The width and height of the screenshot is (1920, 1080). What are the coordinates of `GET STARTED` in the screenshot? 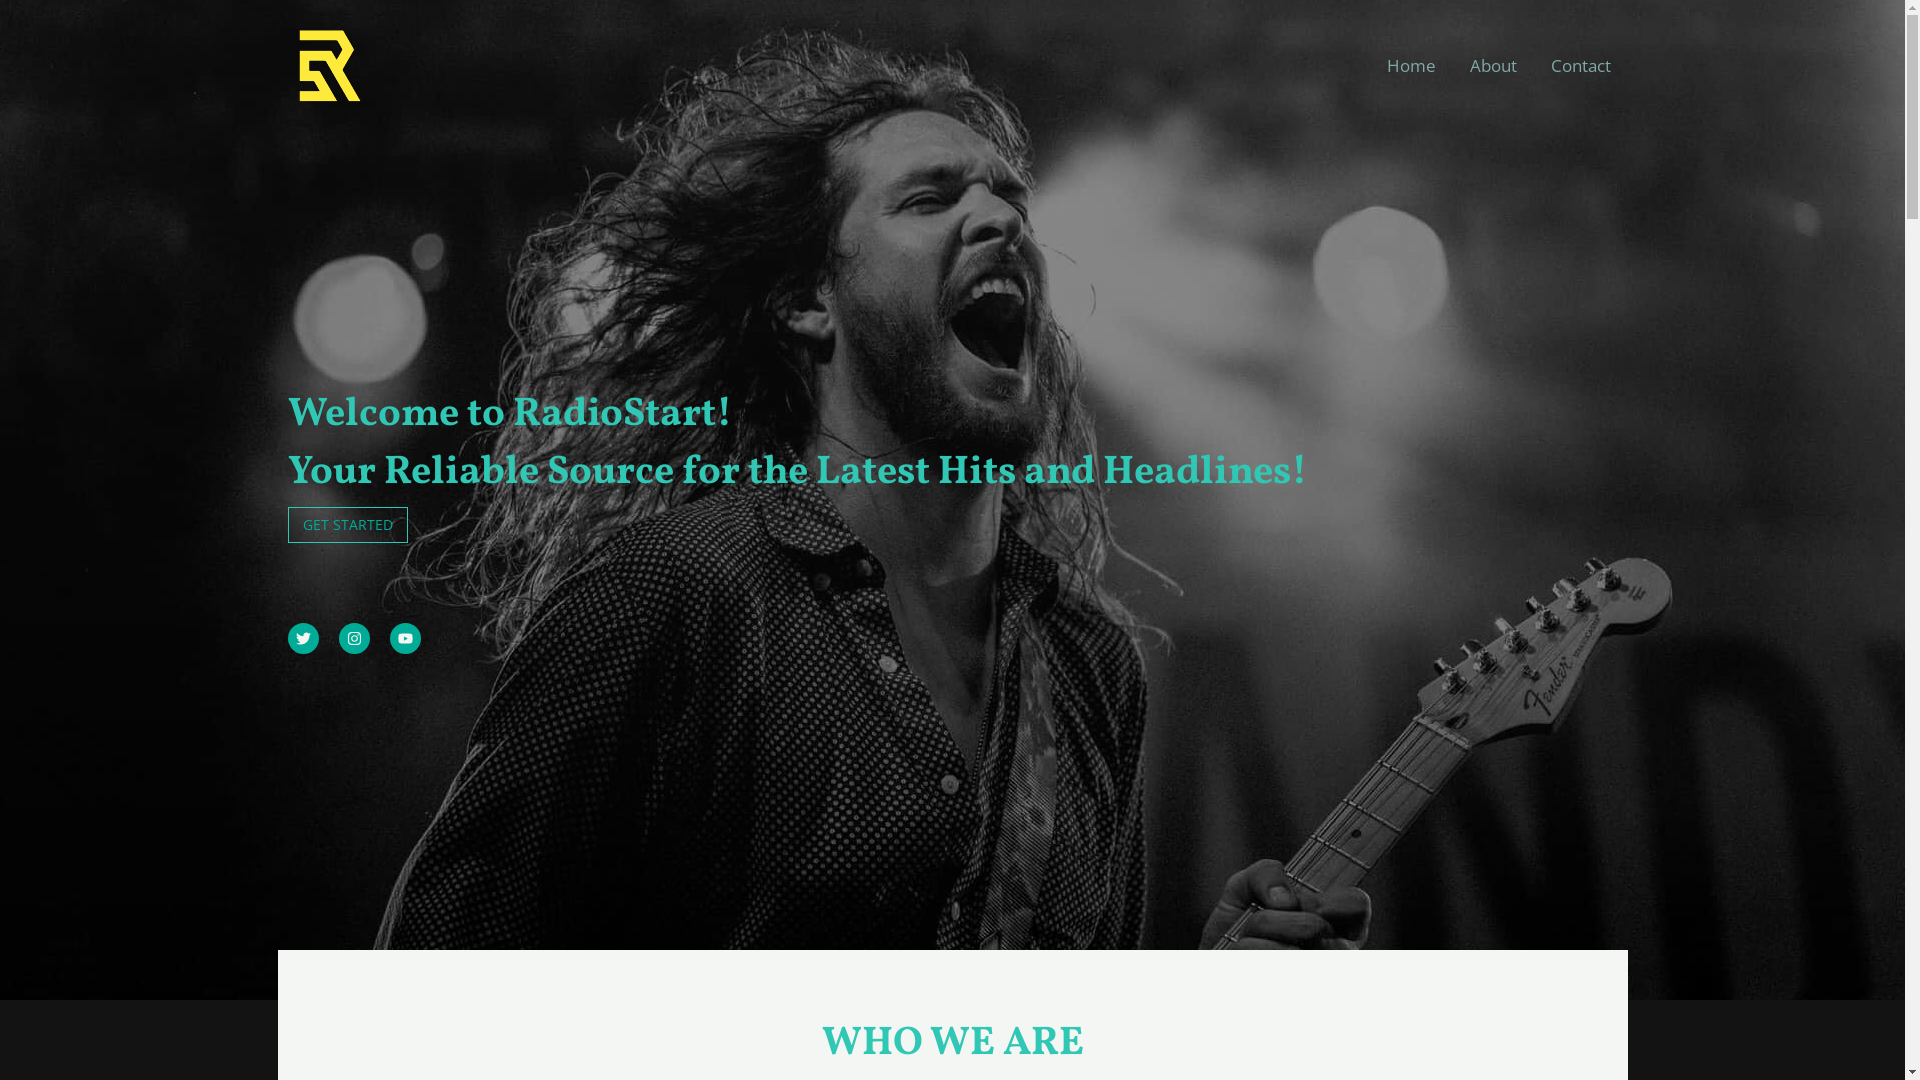 It's located at (348, 525).